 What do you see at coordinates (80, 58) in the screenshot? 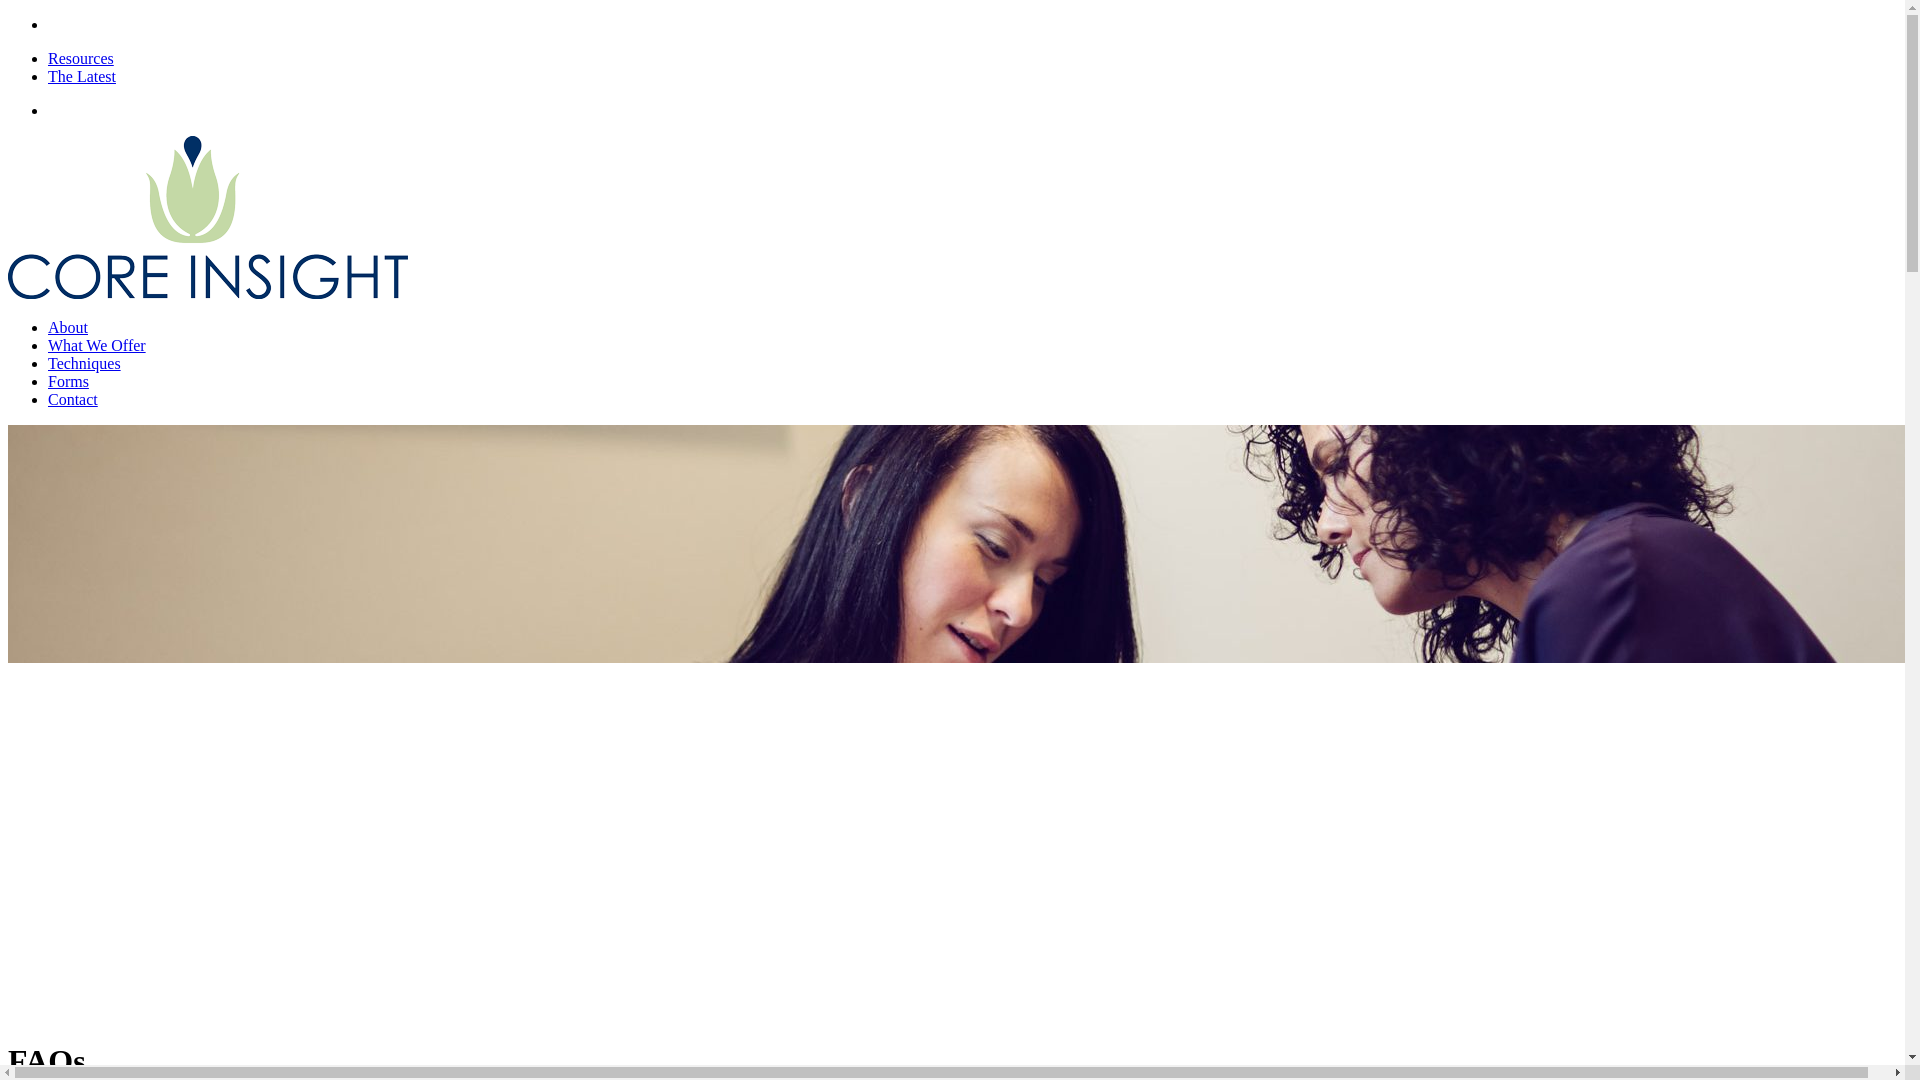
I see `Resources` at bounding box center [80, 58].